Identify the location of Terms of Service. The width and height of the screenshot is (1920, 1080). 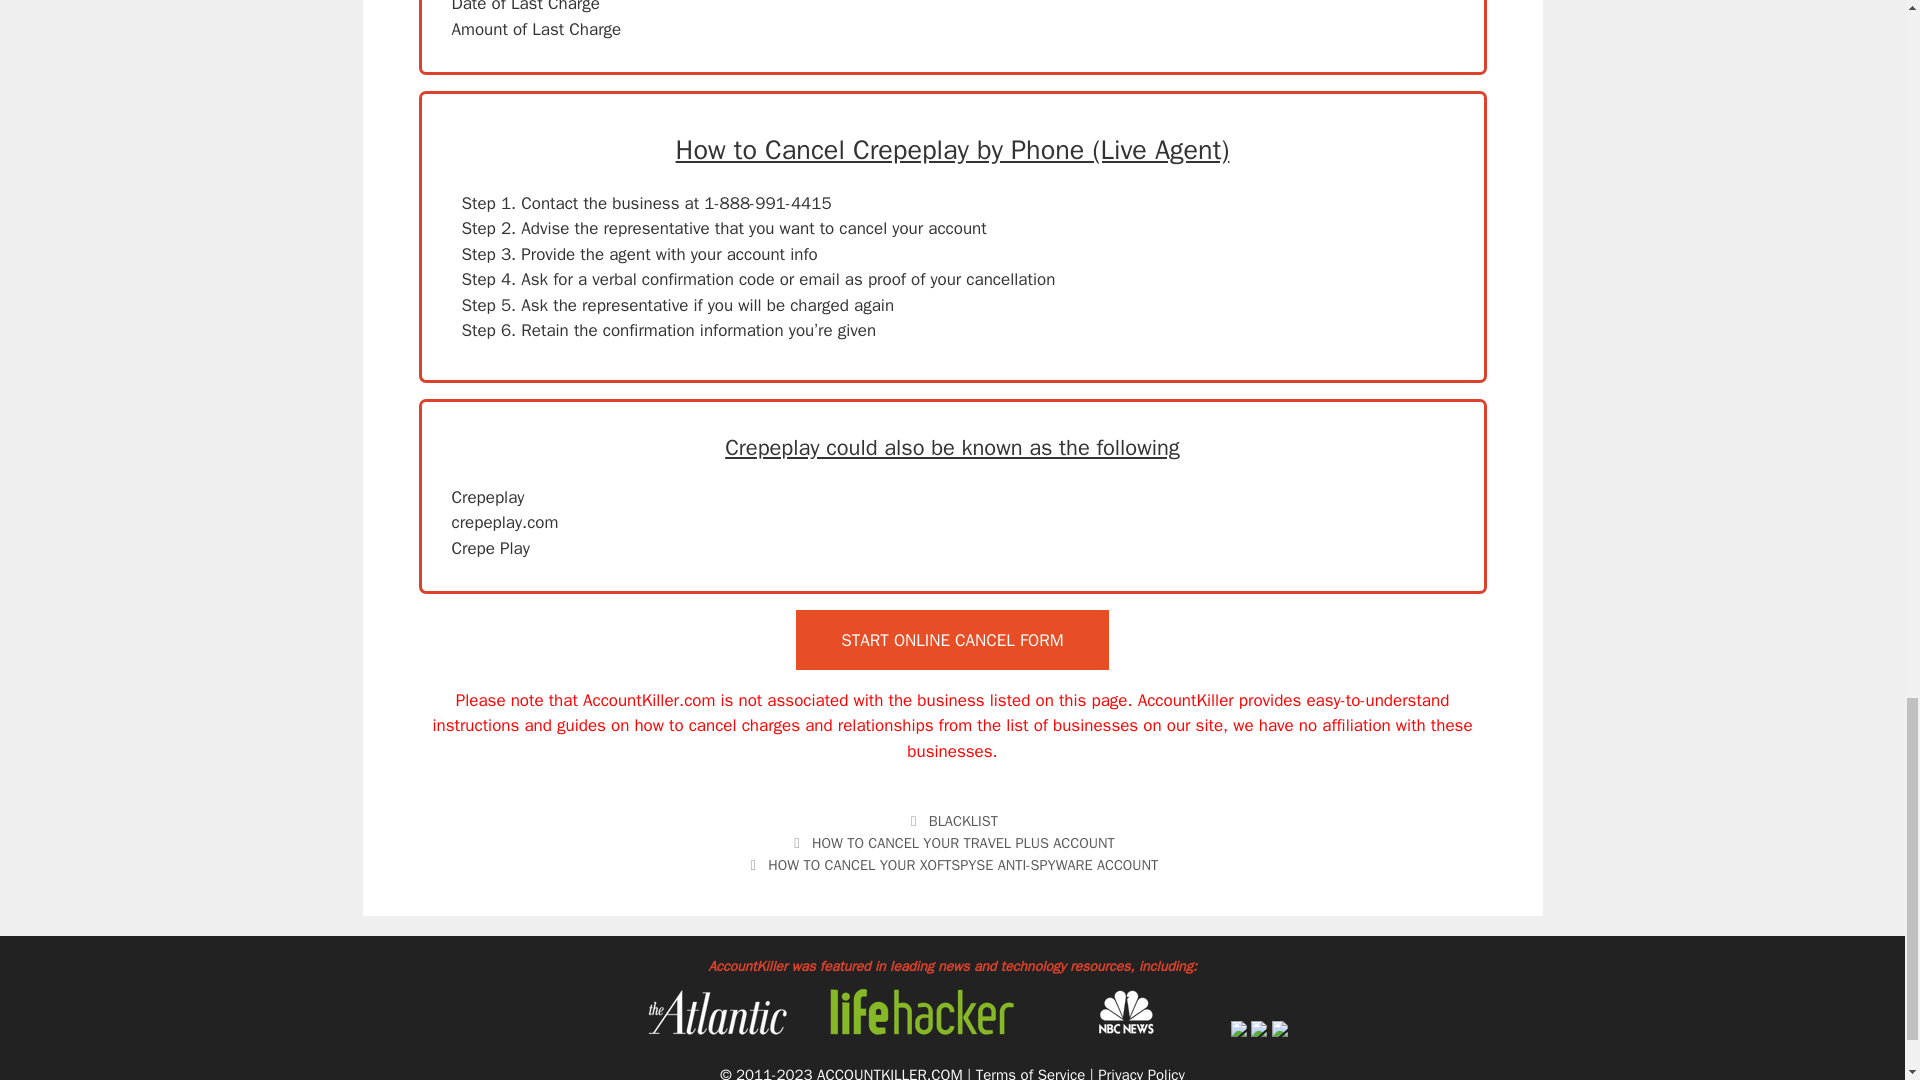
(1030, 1072).